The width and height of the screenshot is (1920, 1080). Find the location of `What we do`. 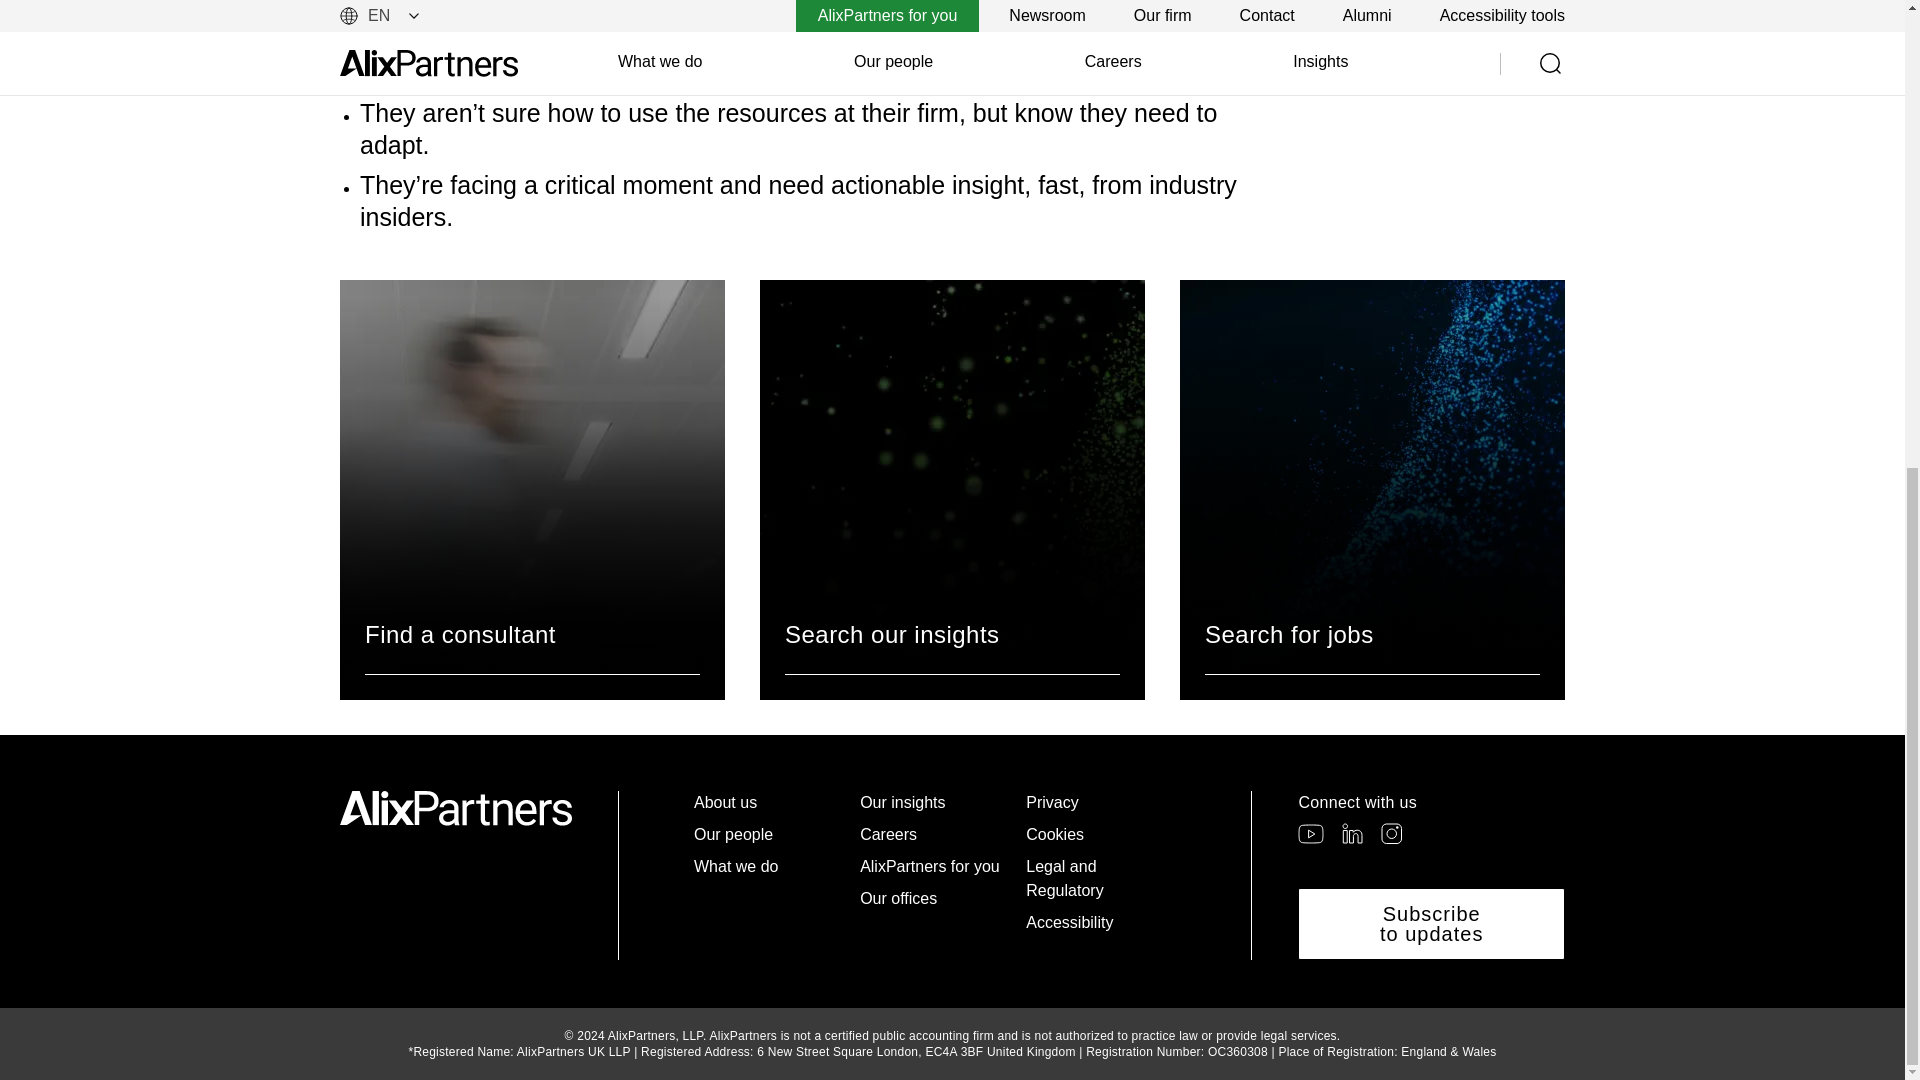

What we do is located at coordinates (768, 867).